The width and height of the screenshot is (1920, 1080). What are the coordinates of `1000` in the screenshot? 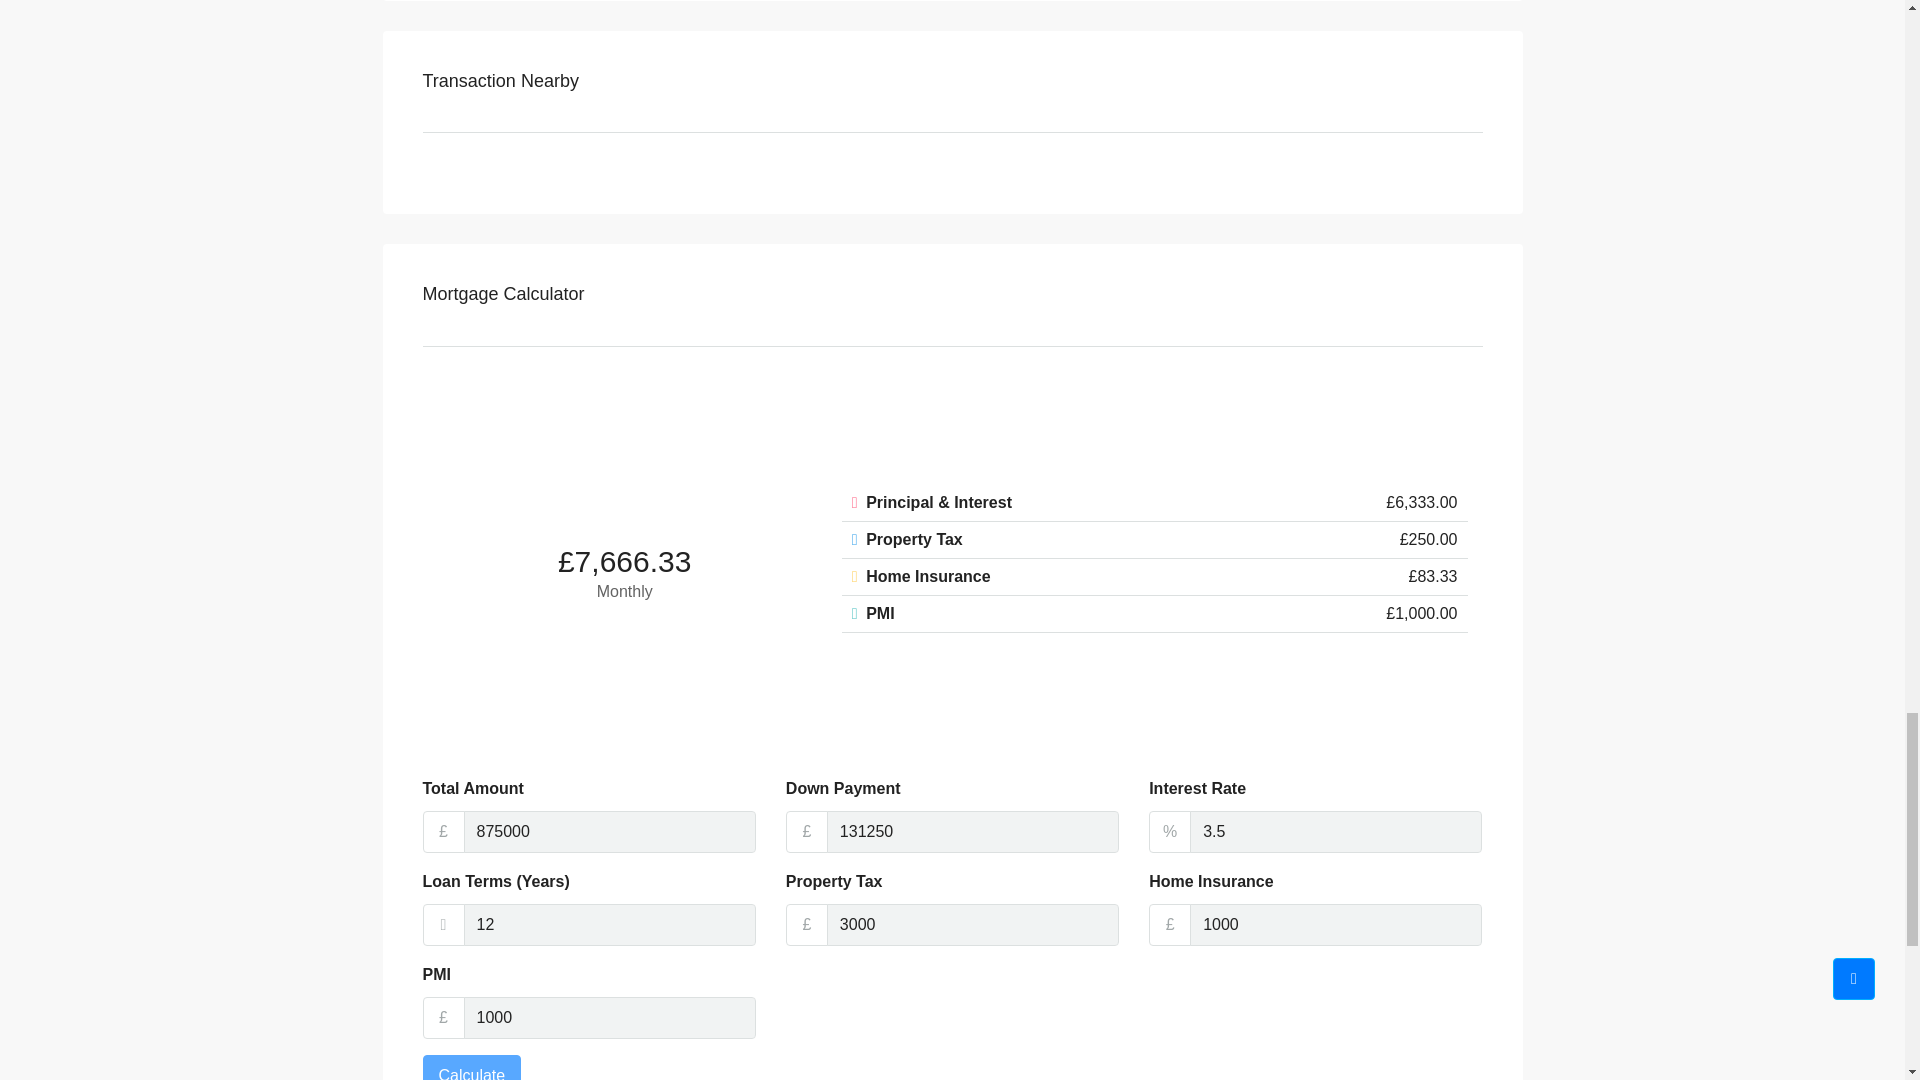 It's located at (1336, 924).